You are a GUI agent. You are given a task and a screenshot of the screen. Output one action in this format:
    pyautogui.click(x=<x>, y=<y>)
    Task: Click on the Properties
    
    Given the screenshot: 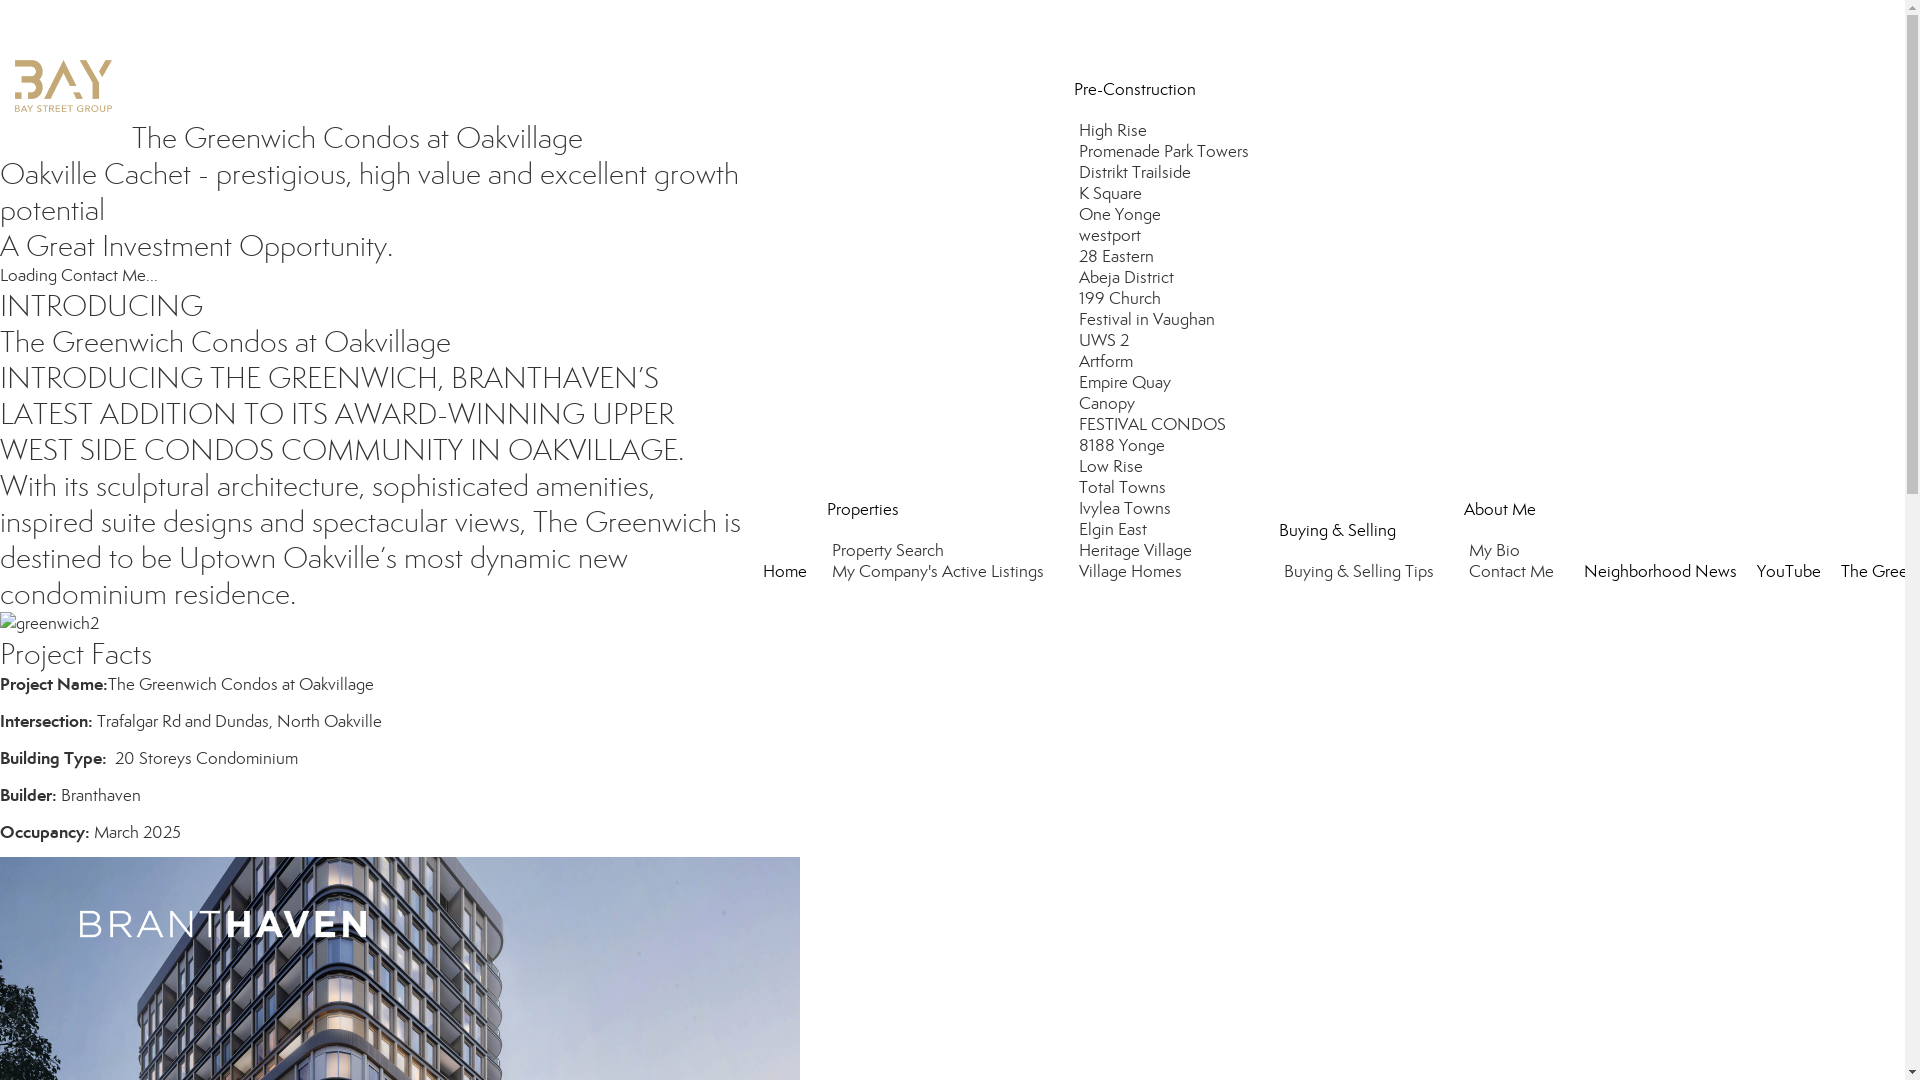 What is the action you would take?
    pyautogui.click(x=863, y=510)
    